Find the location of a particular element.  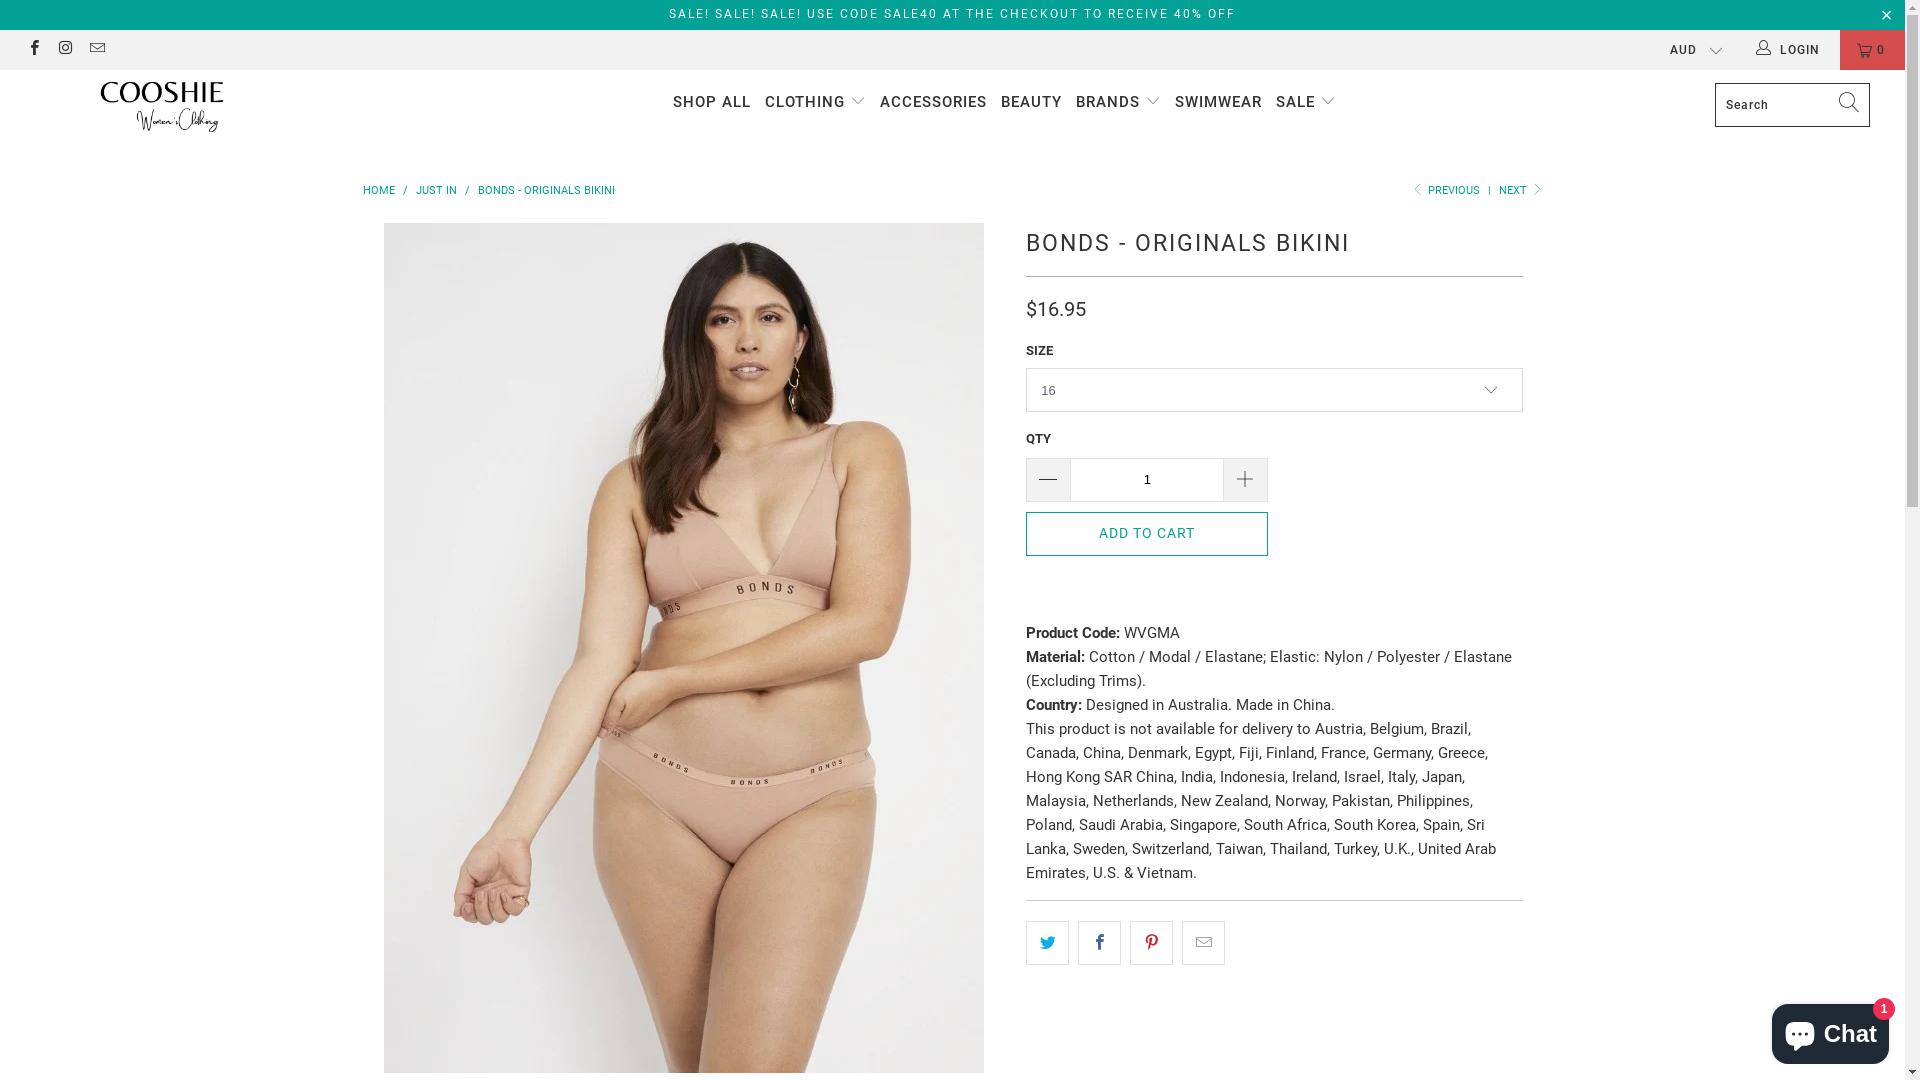

CLOTHING is located at coordinates (816, 102).